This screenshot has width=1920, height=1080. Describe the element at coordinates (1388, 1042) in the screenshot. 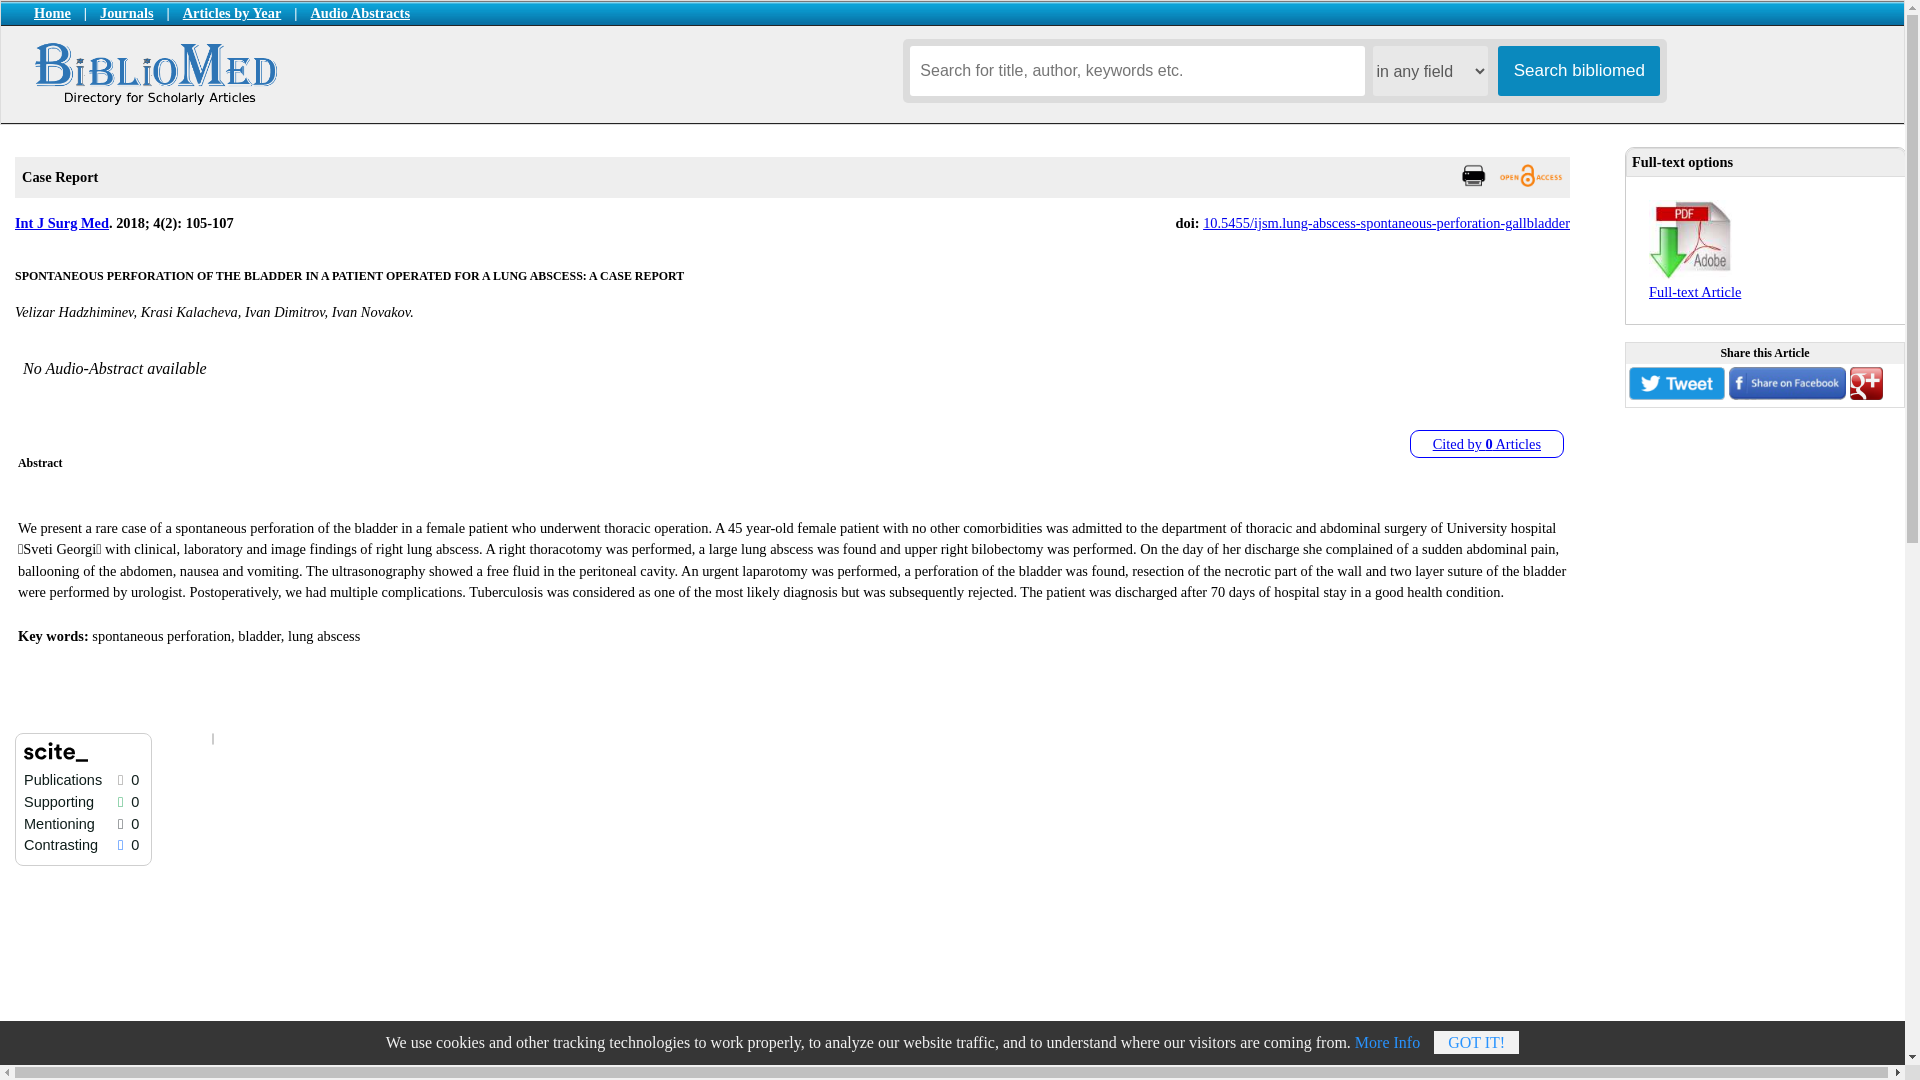

I see `More Info` at that location.